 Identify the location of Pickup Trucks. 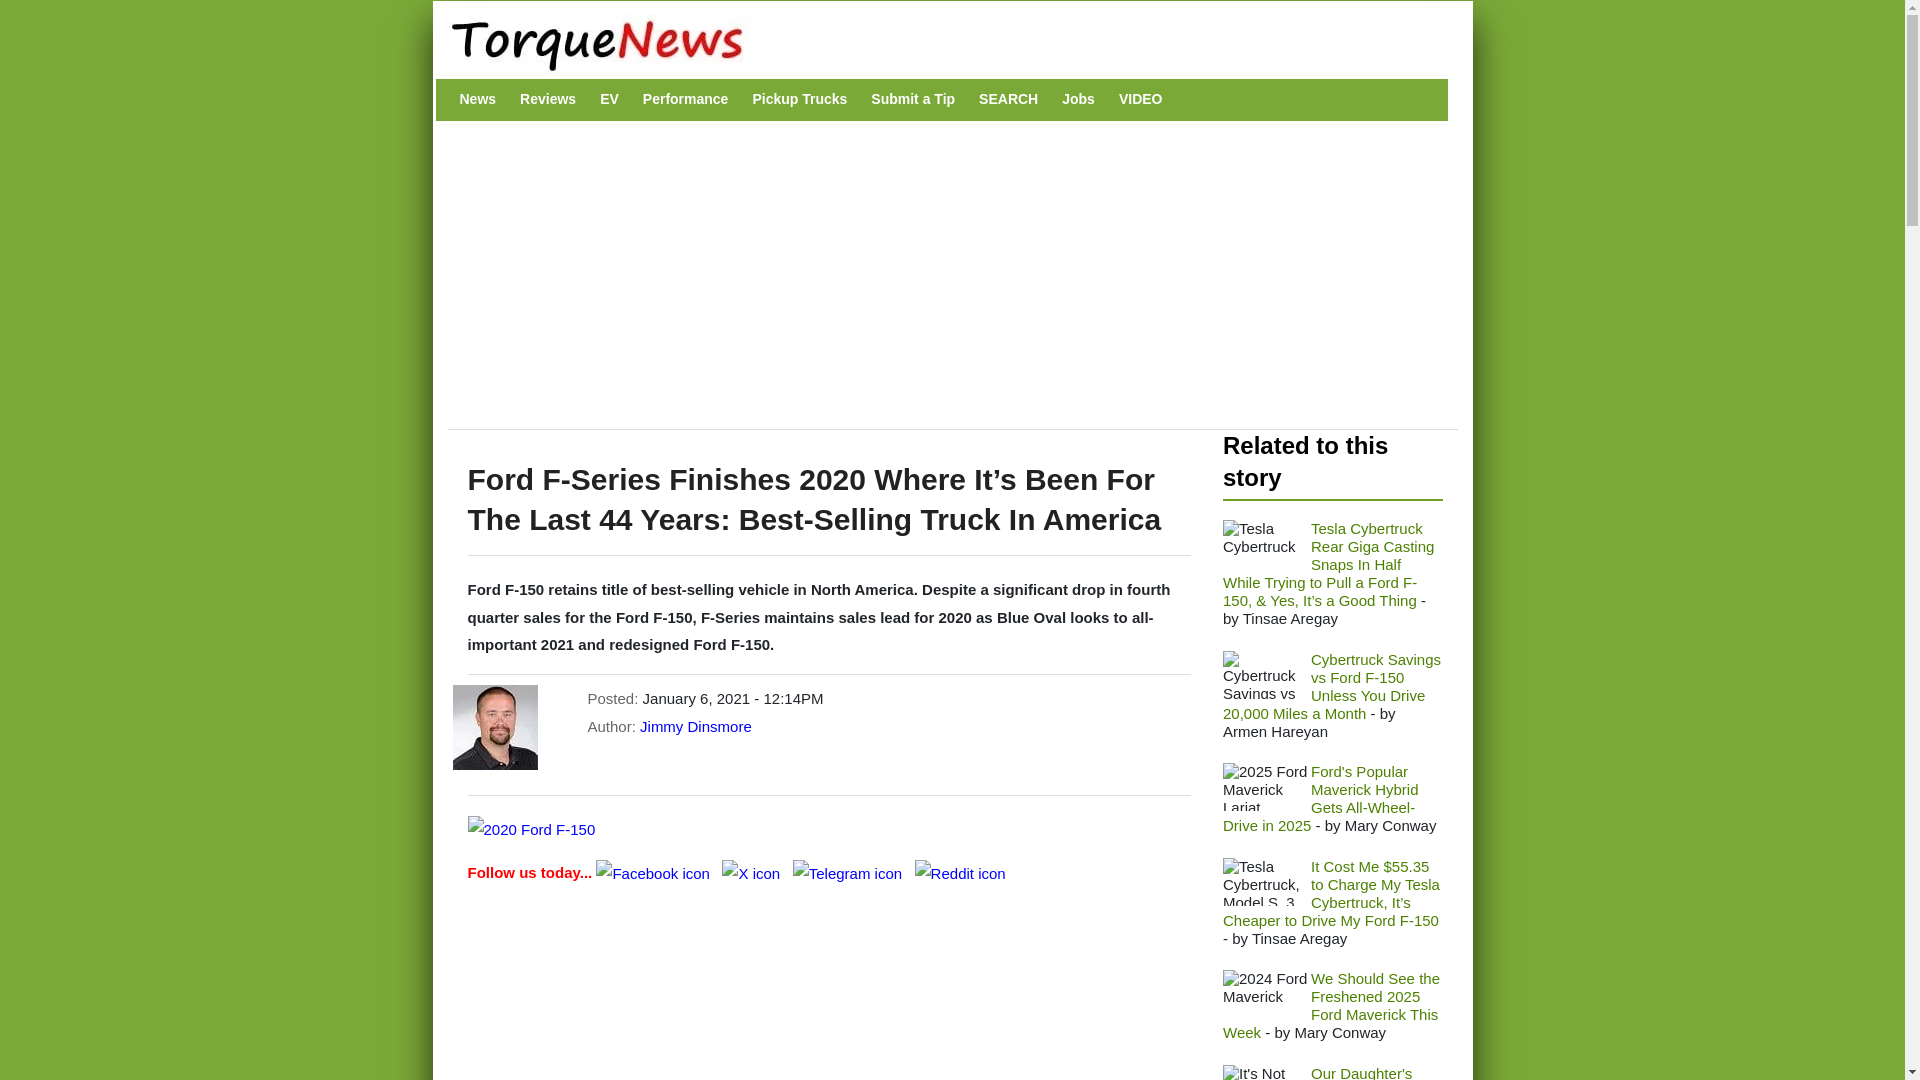
(799, 99).